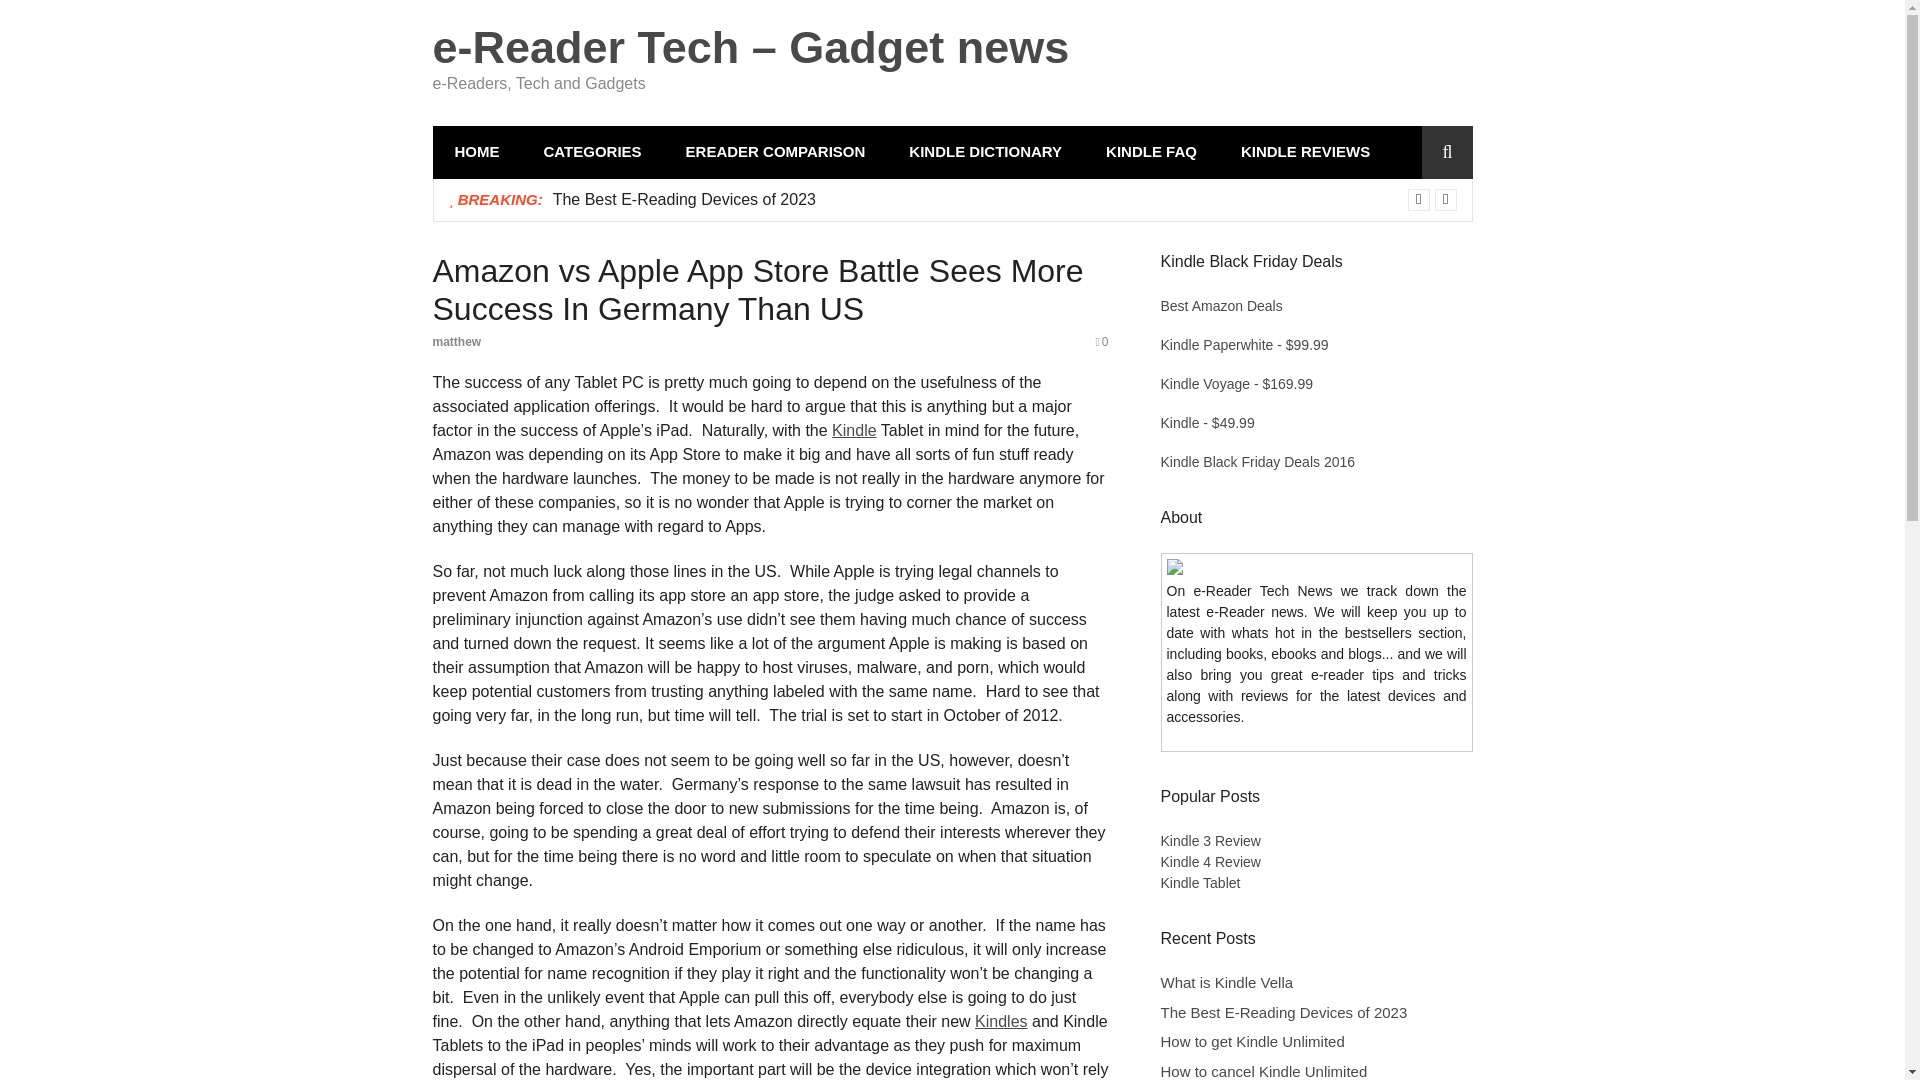 The image size is (1920, 1080). What do you see at coordinates (684, 198) in the screenshot?
I see `The Best E-Reading Devices of 2023` at bounding box center [684, 198].